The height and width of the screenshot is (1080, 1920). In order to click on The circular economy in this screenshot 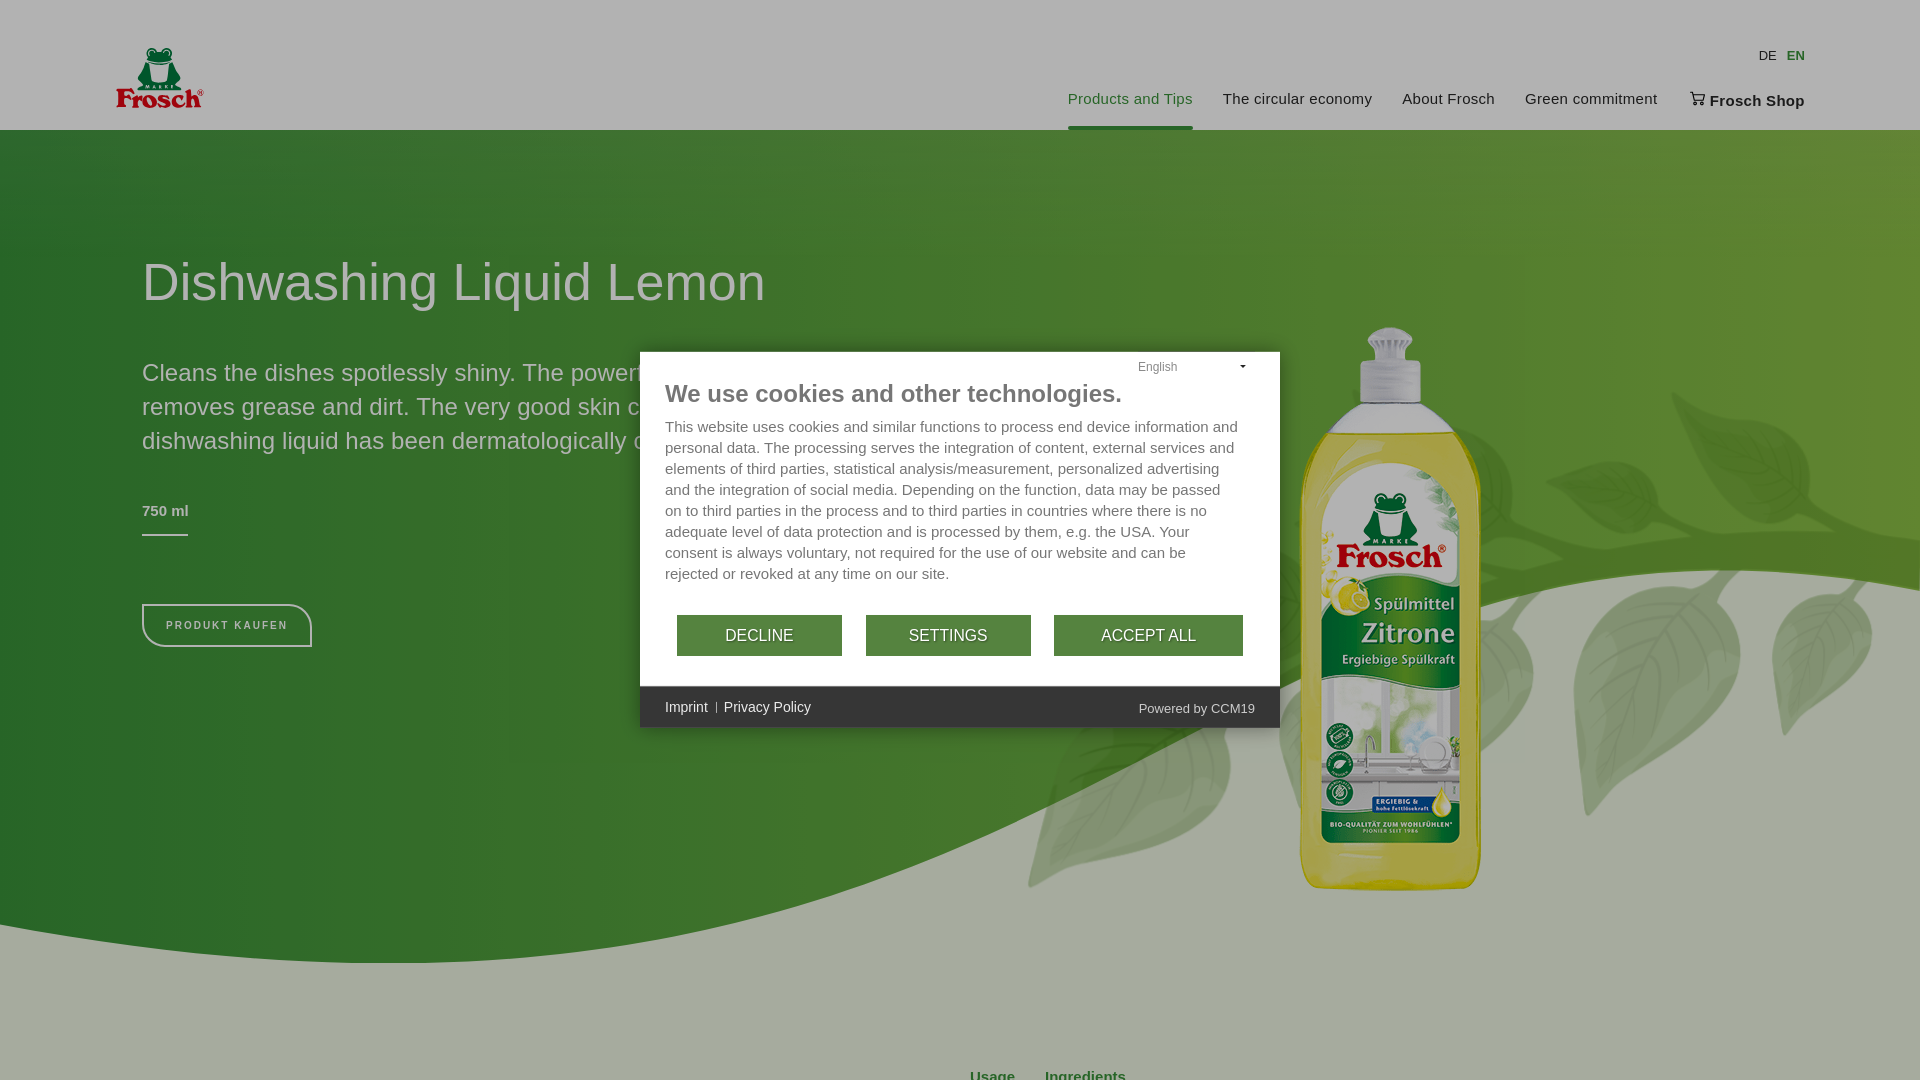, I will do `click(1298, 99)`.